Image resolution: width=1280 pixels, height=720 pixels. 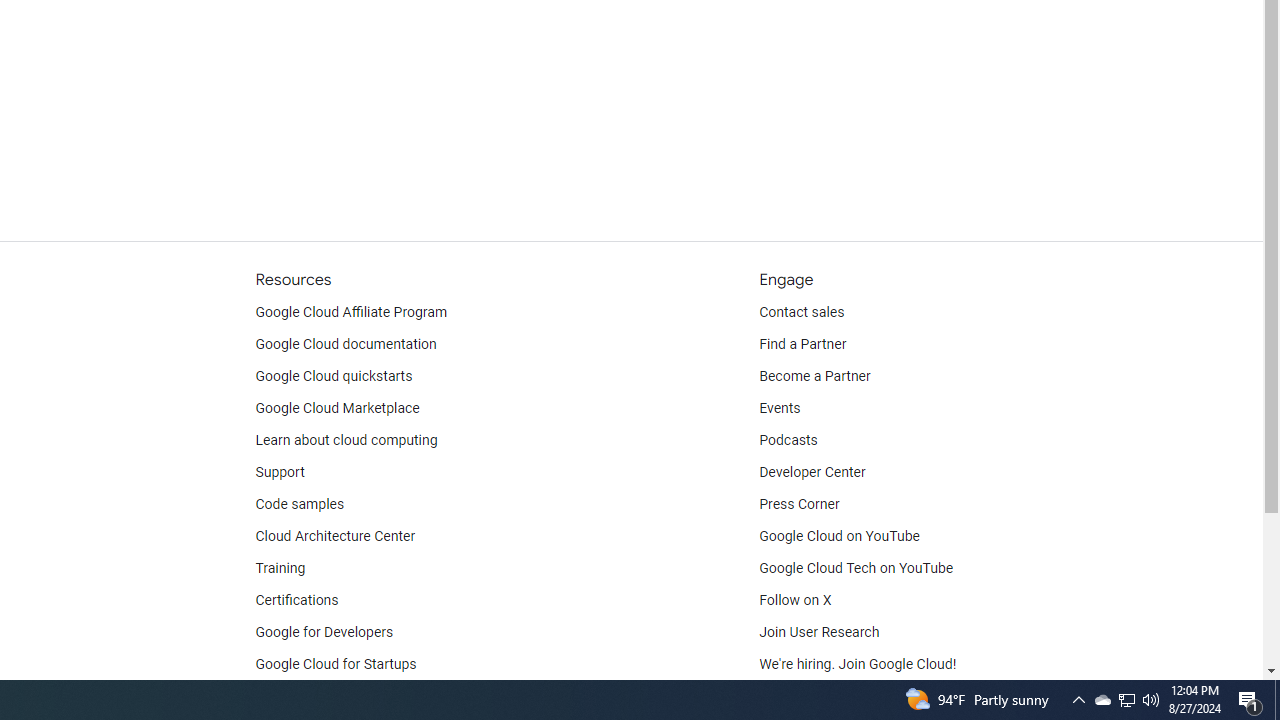 I want to click on Google Cloud on YouTube, so click(x=840, y=536).